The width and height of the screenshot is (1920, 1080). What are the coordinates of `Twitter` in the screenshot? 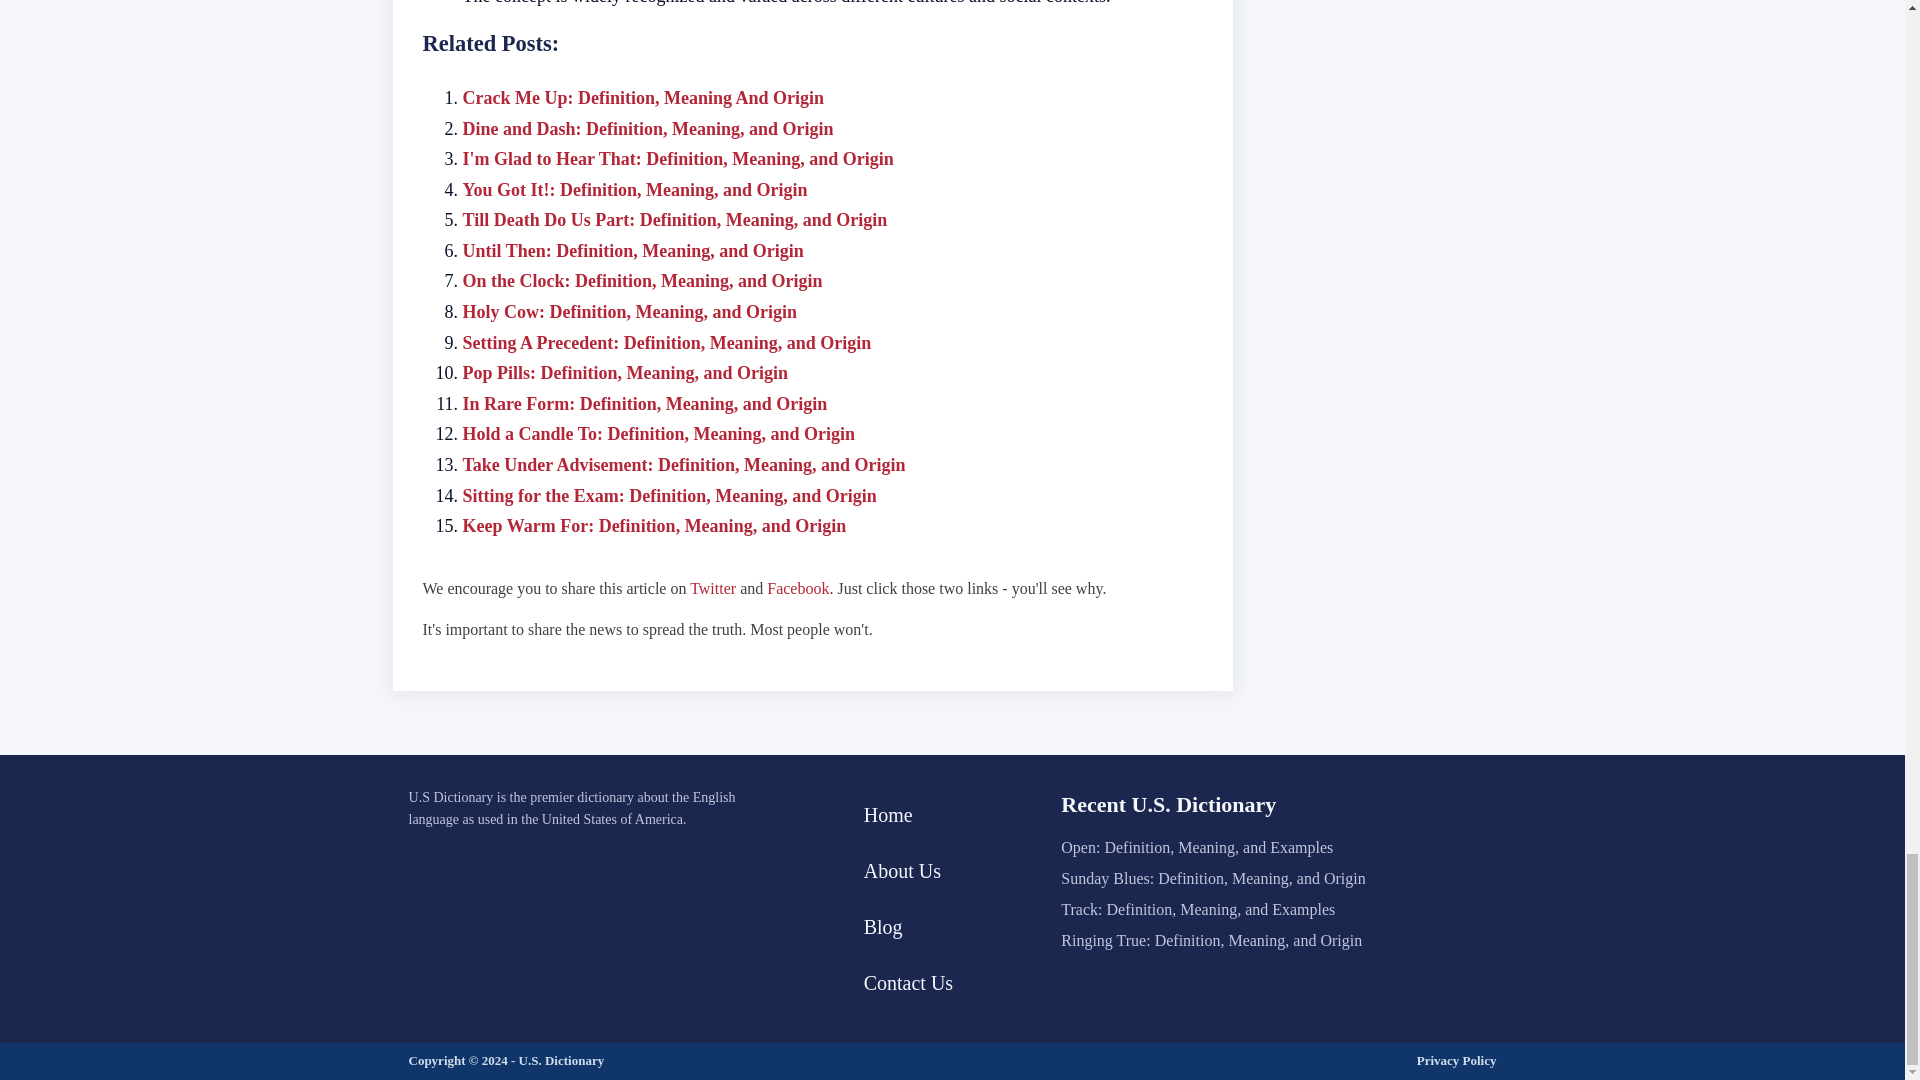 It's located at (712, 588).